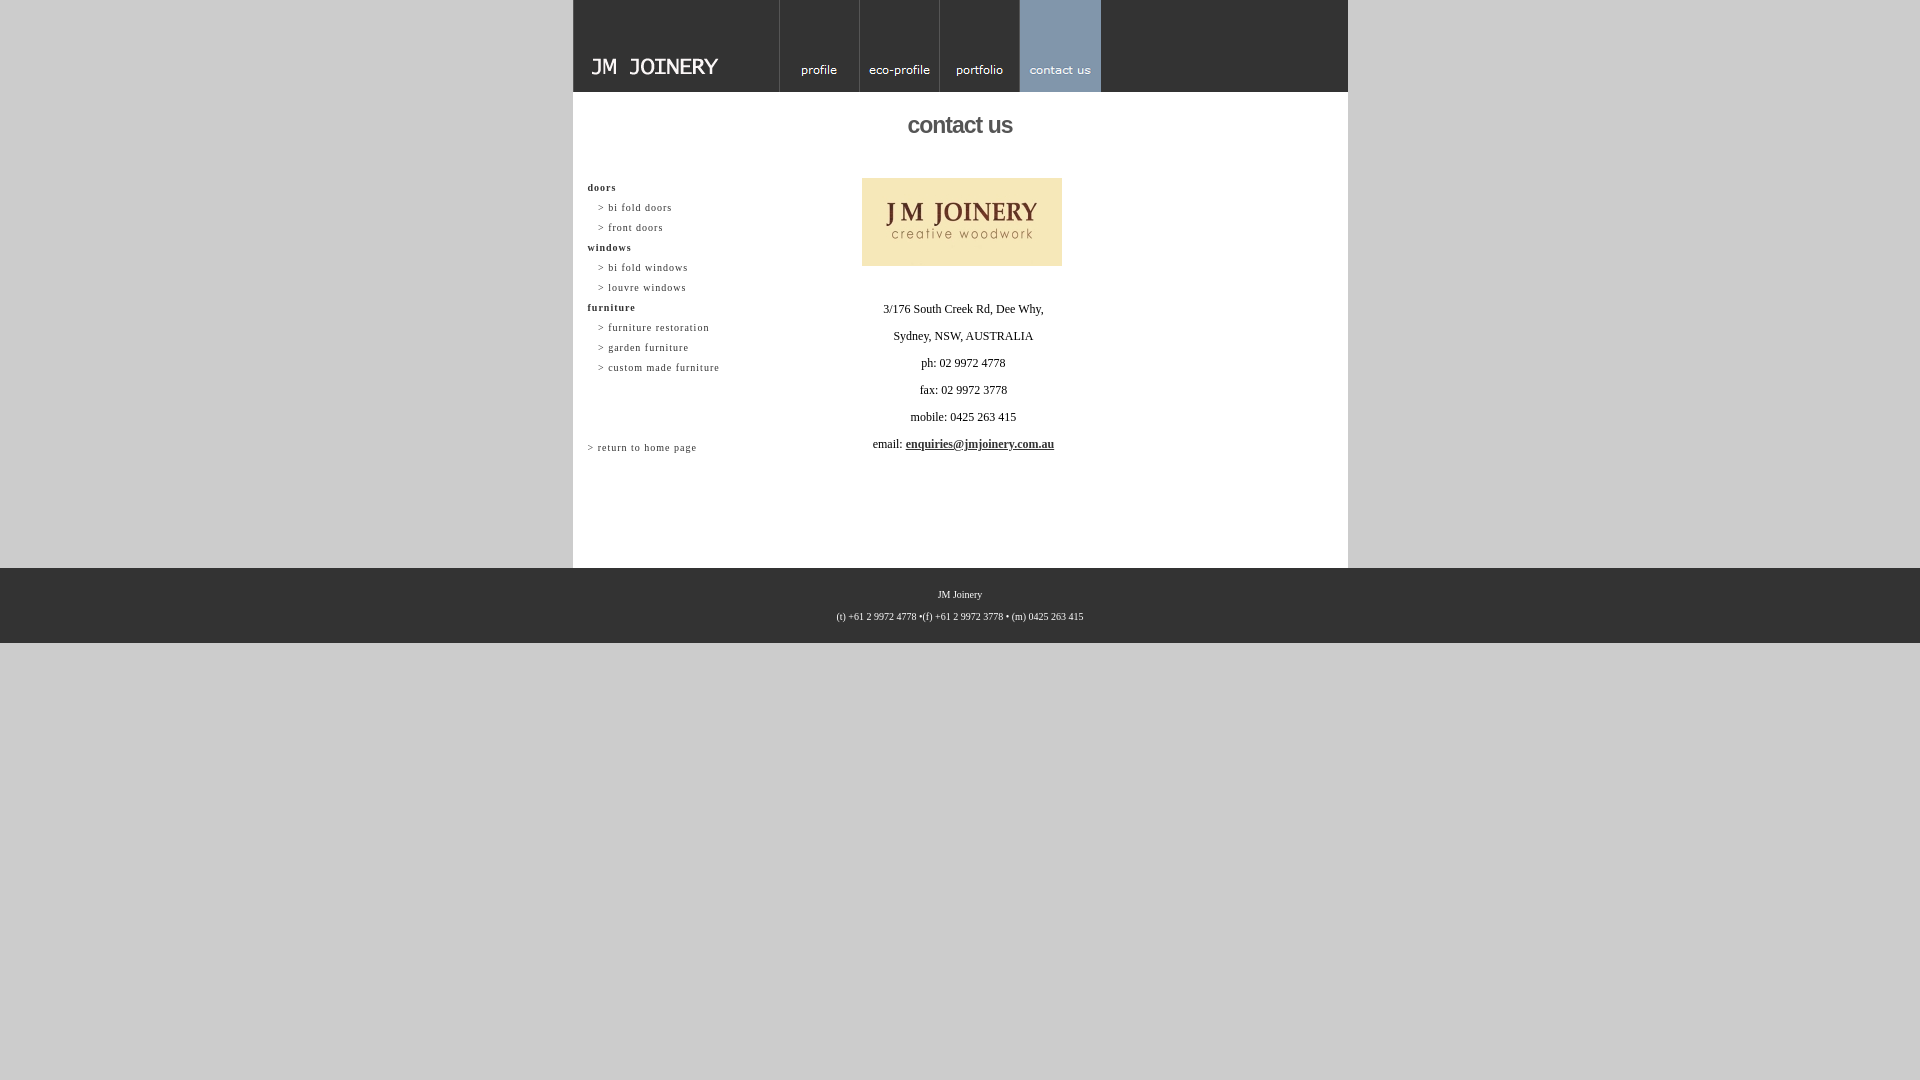 The width and height of the screenshot is (1920, 1080). What do you see at coordinates (668, 228) in the screenshot?
I see `   > front doors` at bounding box center [668, 228].